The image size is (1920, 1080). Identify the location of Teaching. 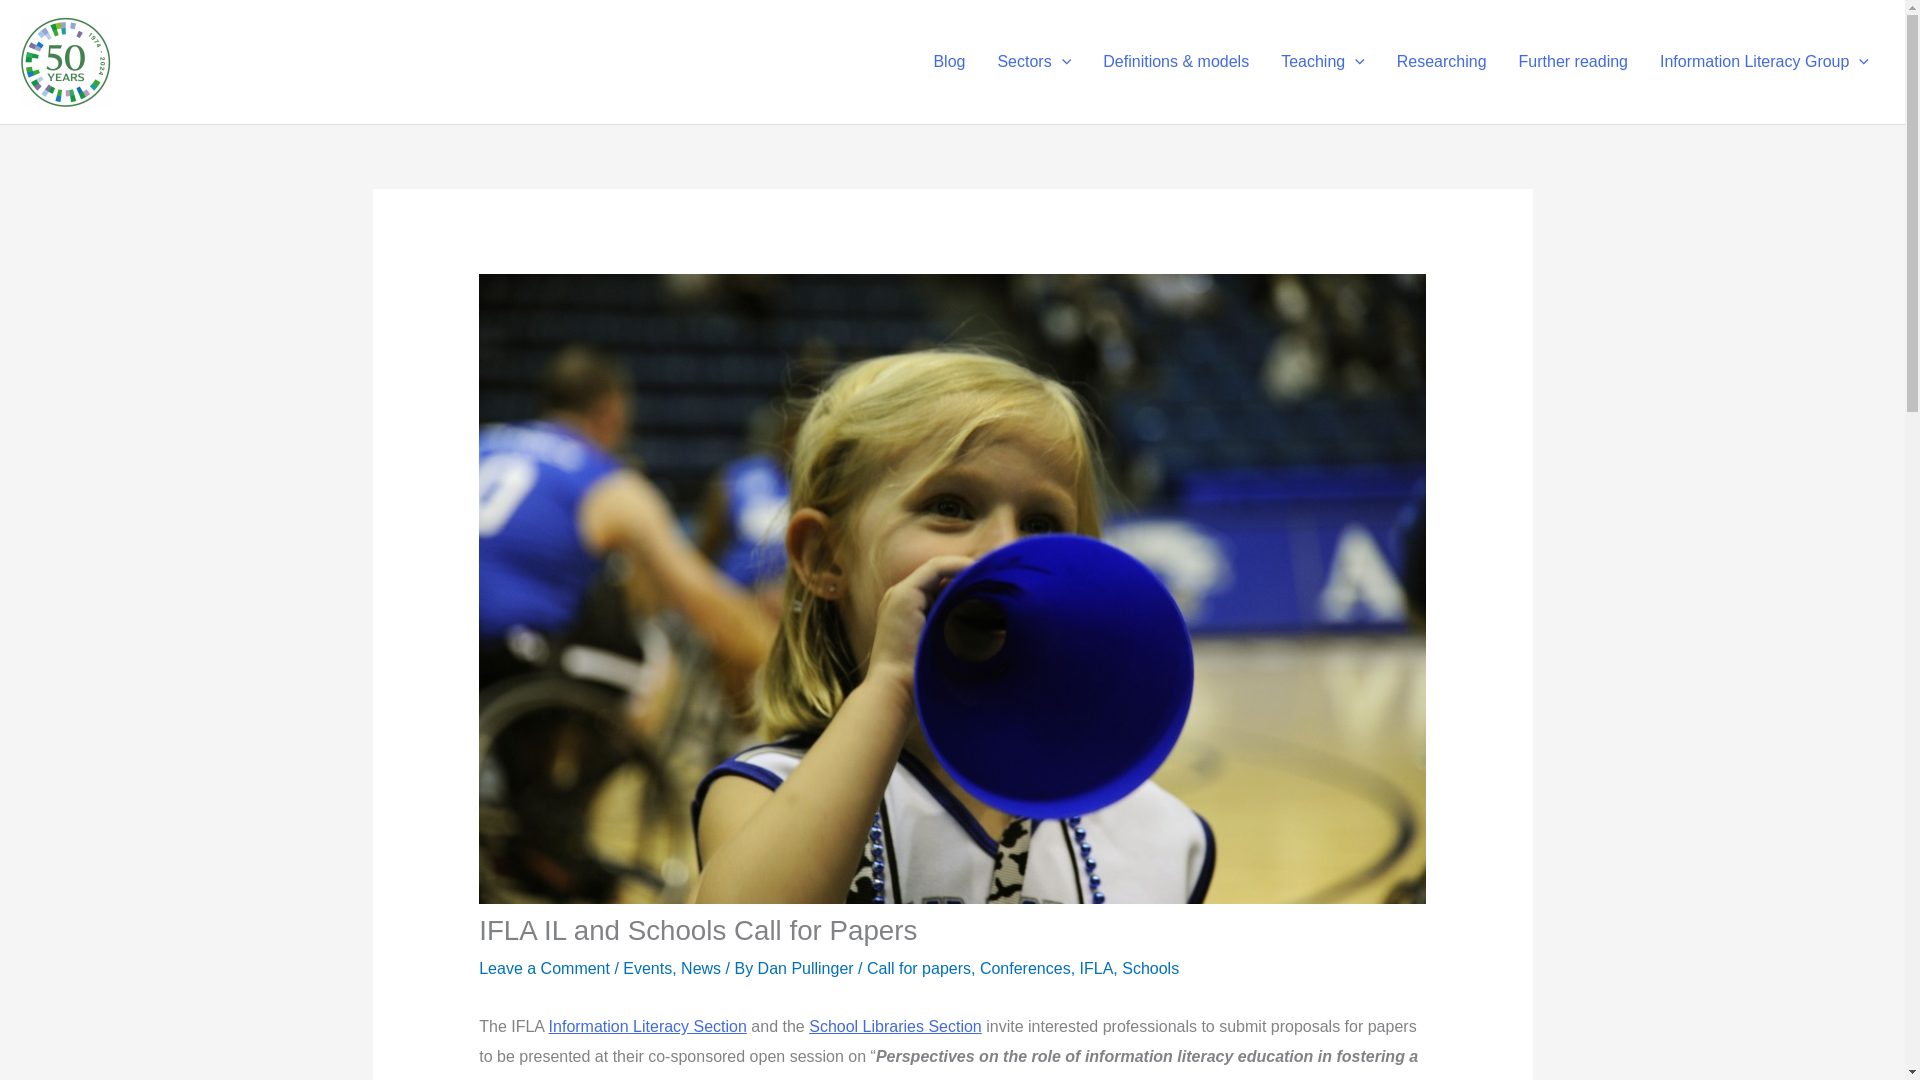
(1322, 62).